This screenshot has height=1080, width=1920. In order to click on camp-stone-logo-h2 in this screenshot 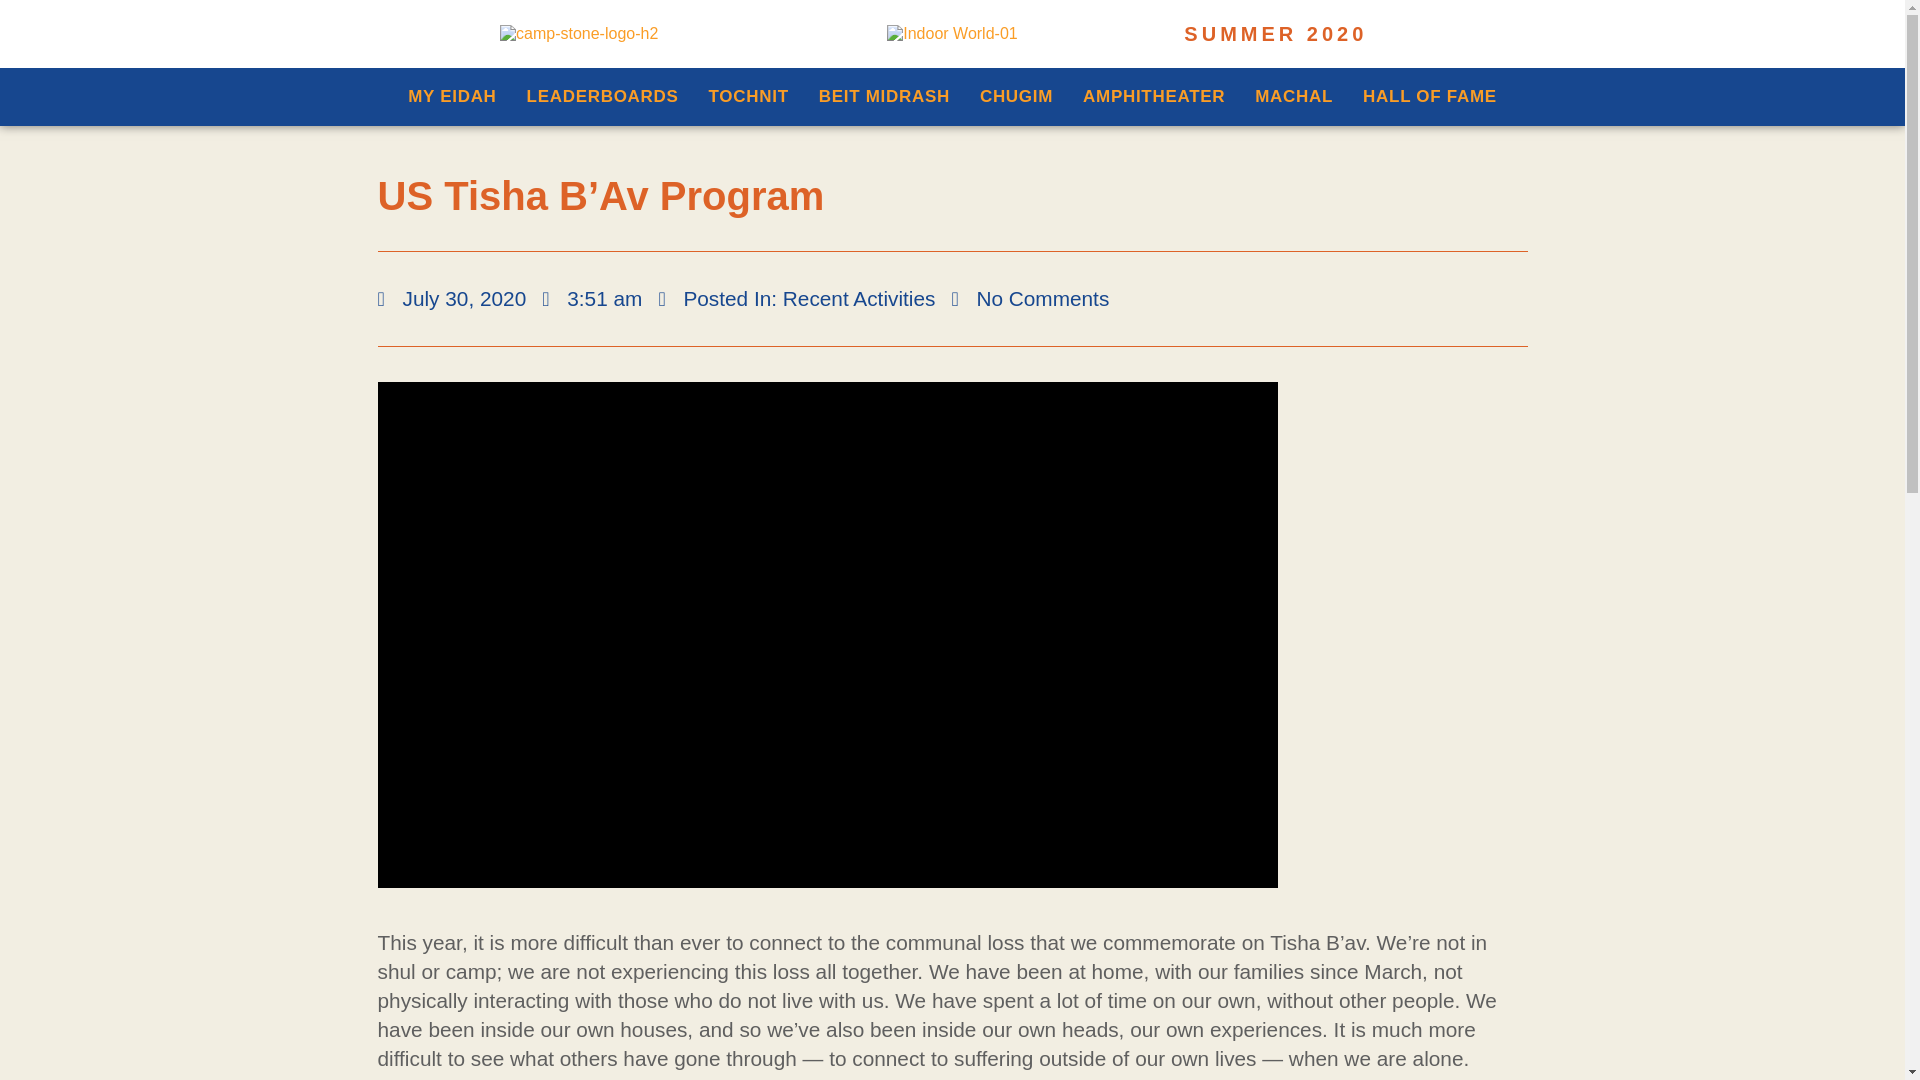, I will do `click(578, 34)`.